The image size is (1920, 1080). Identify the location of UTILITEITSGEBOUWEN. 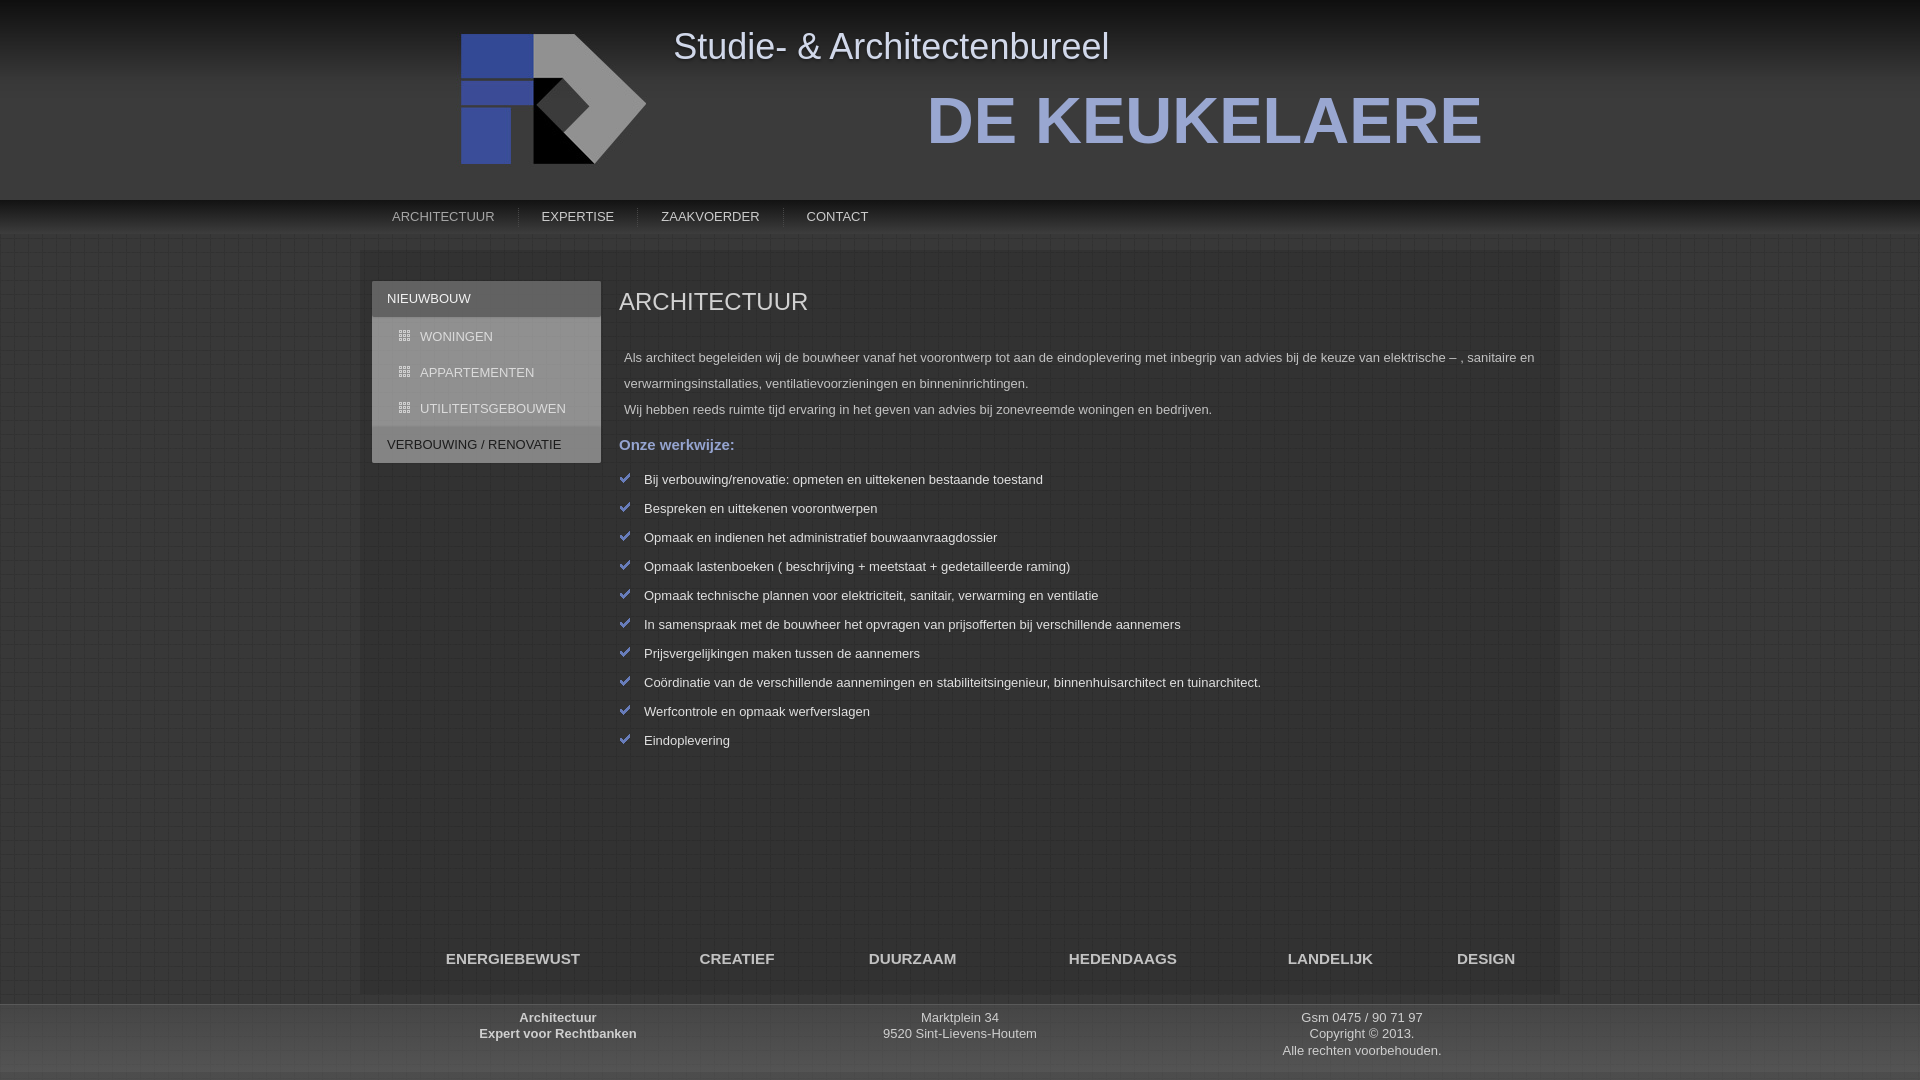
(486, 409).